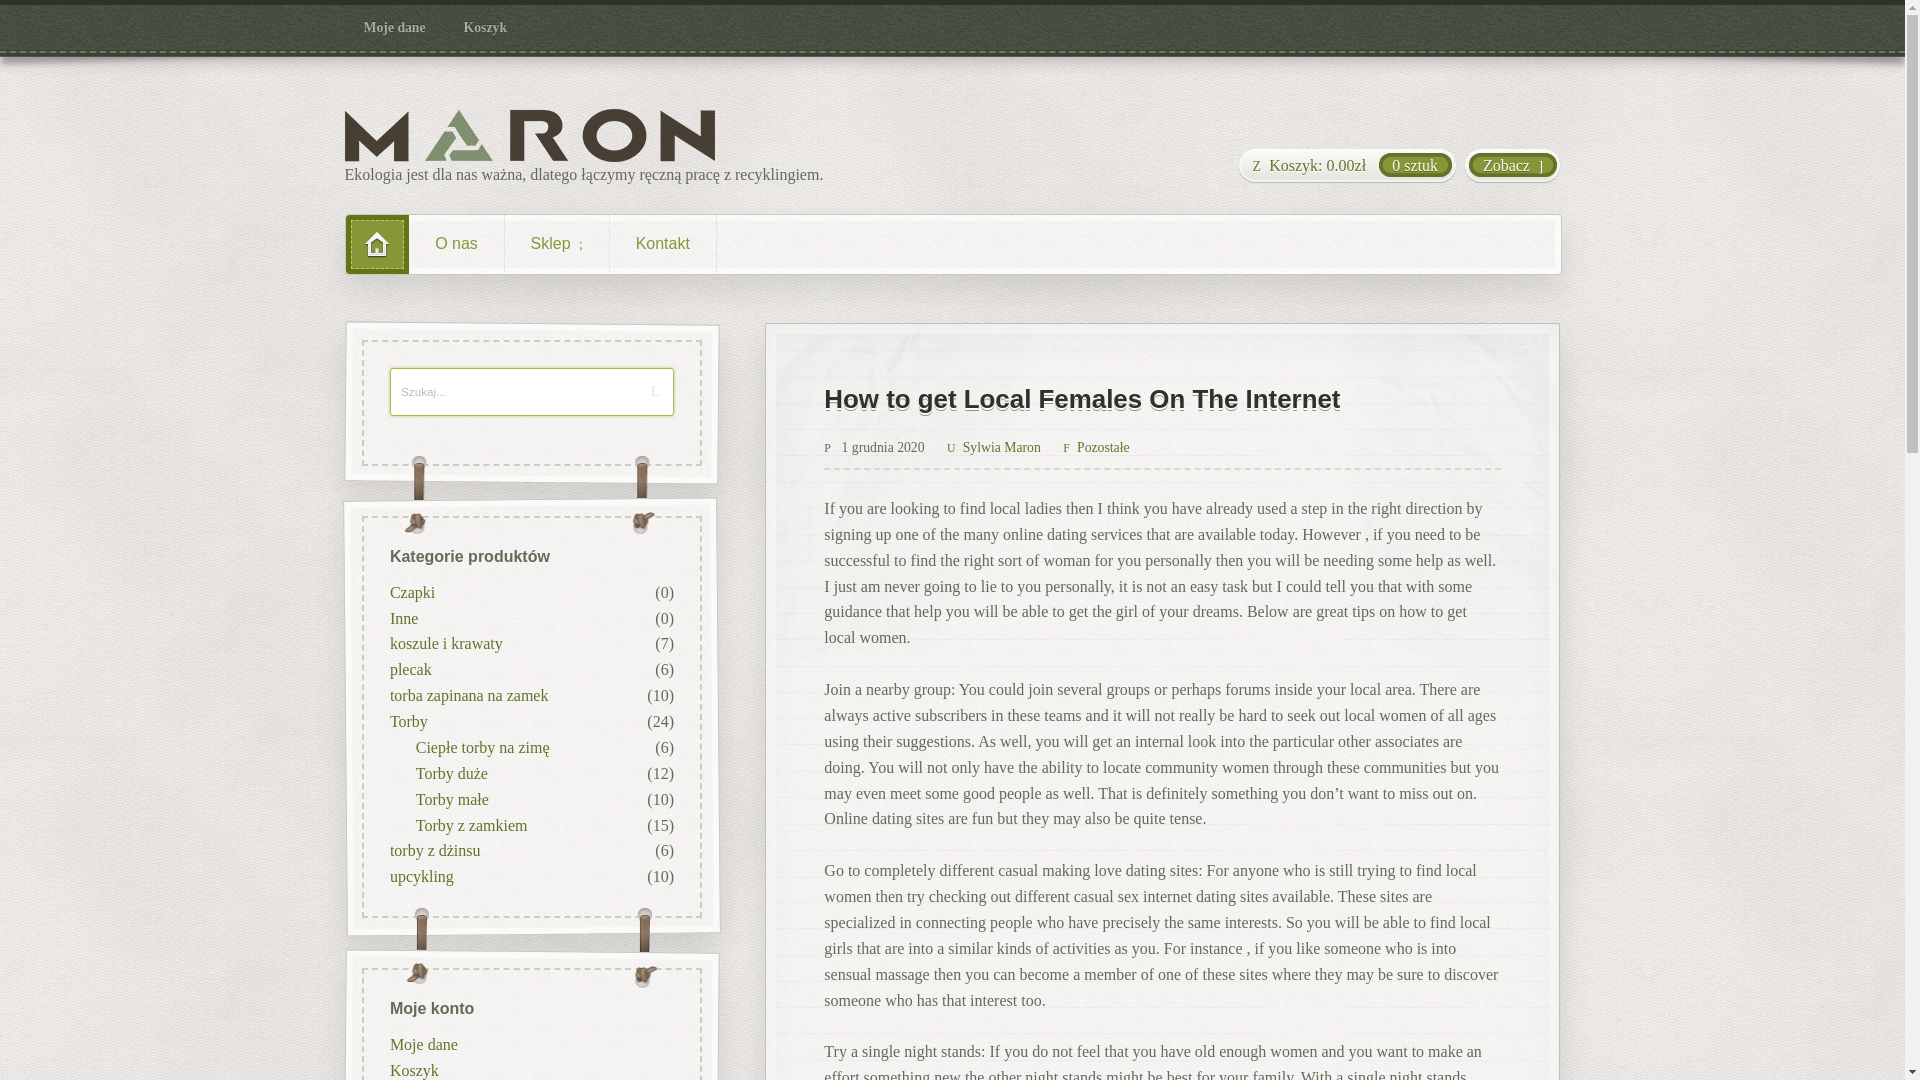 This screenshot has height=1080, width=1920. Describe the element at coordinates (556, 244) in the screenshot. I see `Sklep` at that location.